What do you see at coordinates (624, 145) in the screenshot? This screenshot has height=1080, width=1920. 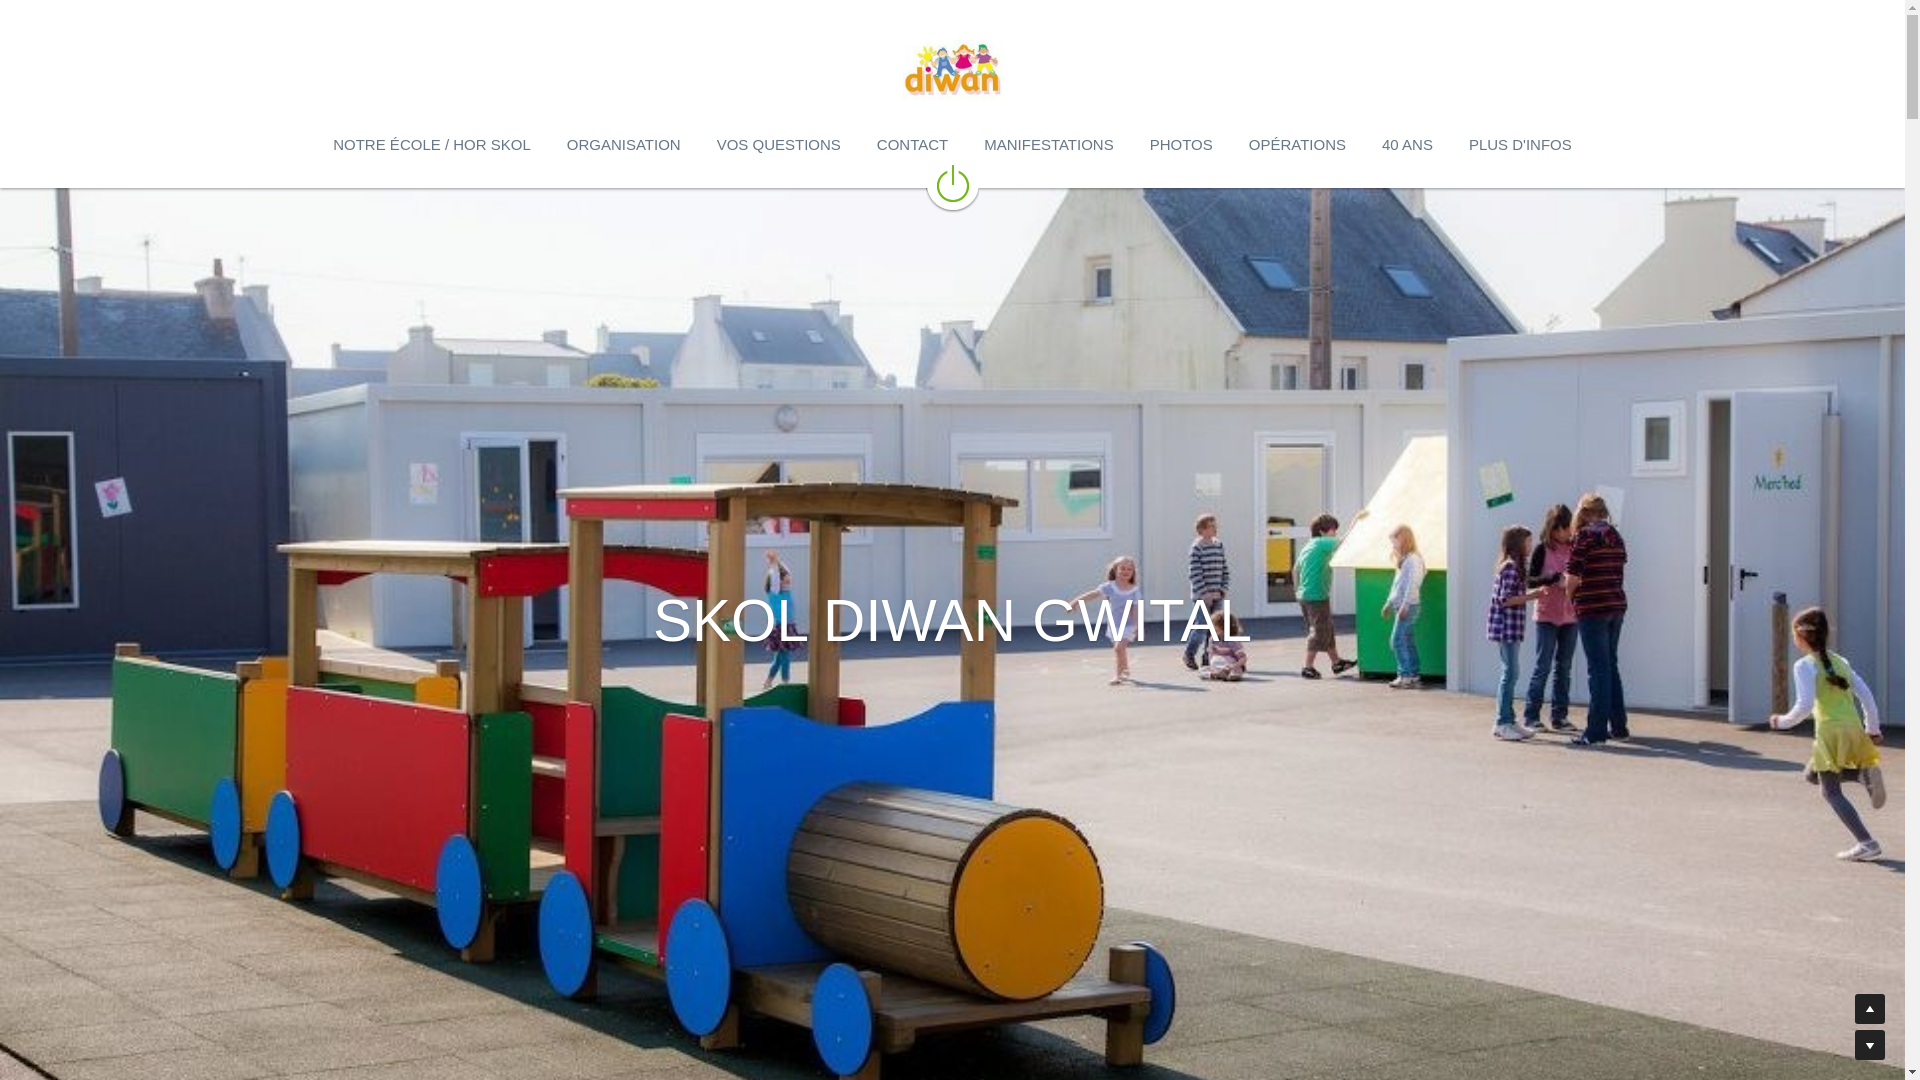 I see `ORGANISATION` at bounding box center [624, 145].